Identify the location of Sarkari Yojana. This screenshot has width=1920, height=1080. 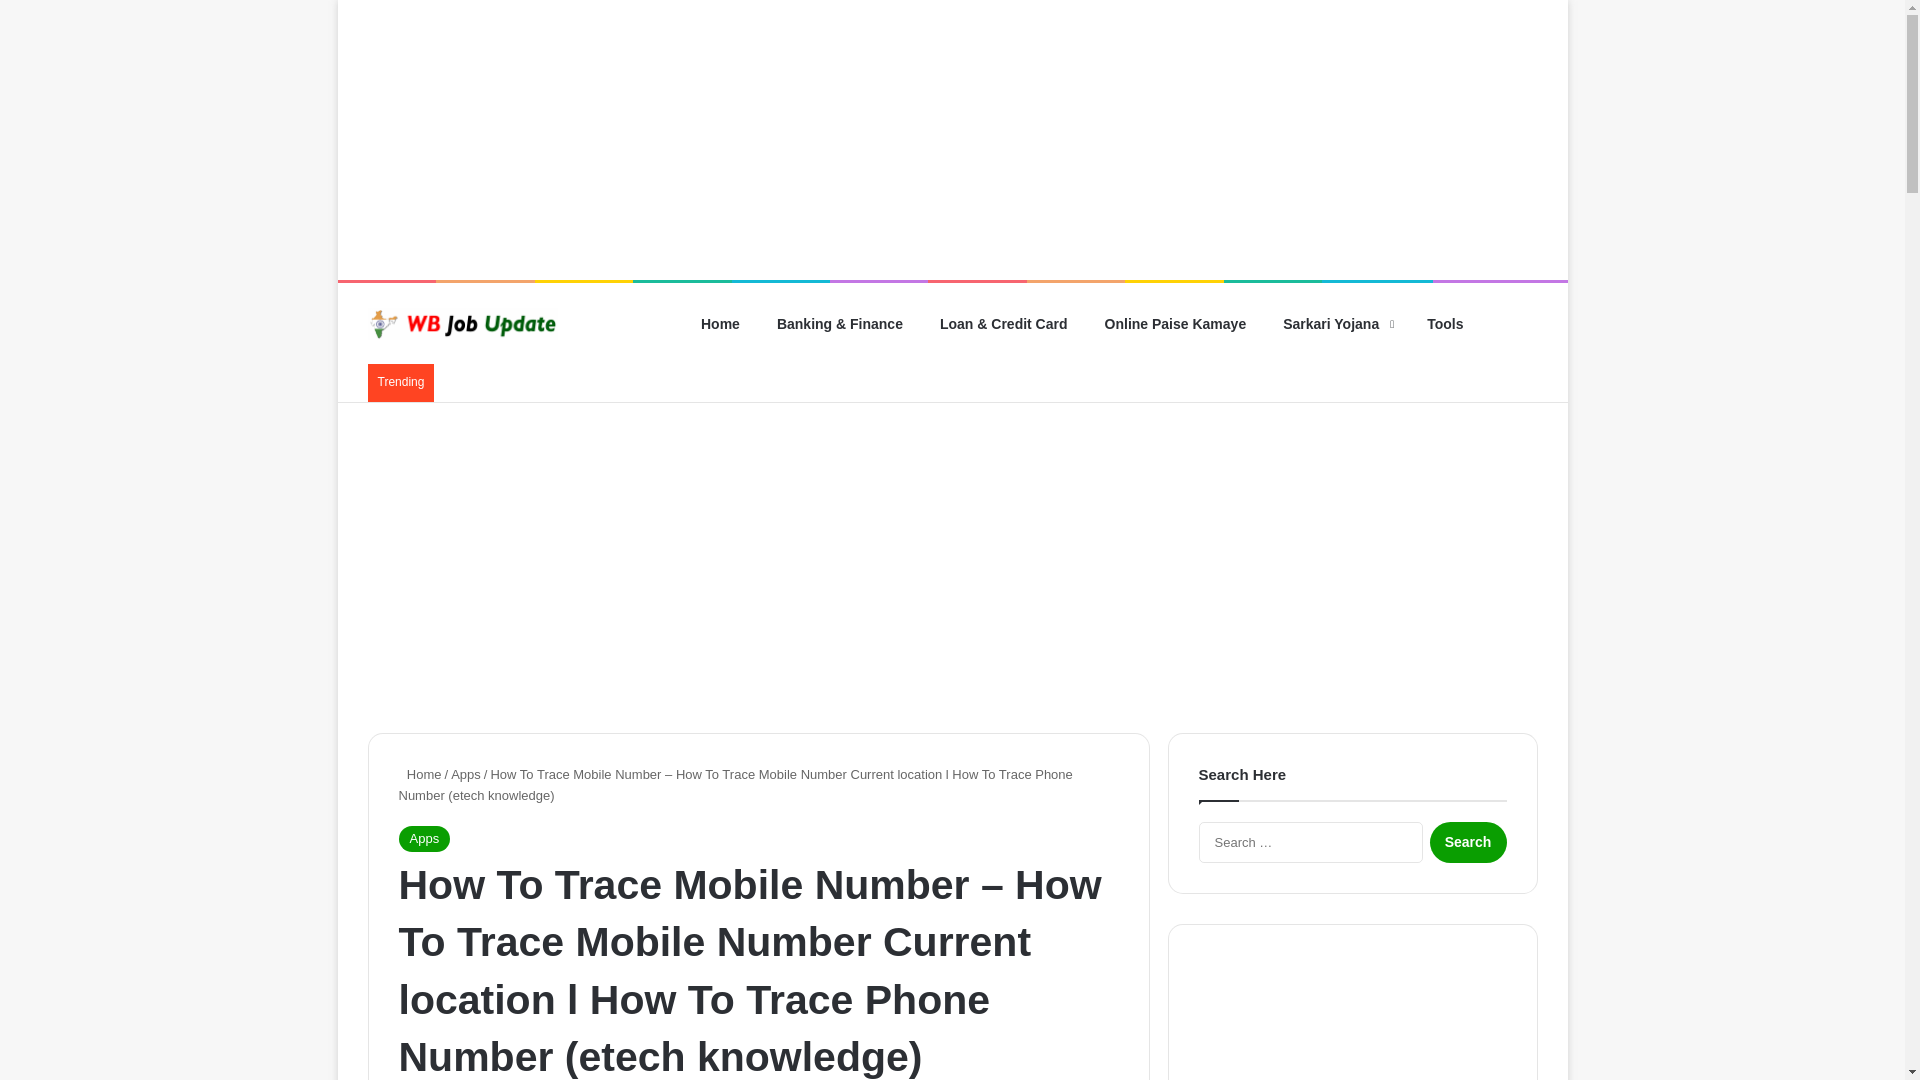
(1331, 324).